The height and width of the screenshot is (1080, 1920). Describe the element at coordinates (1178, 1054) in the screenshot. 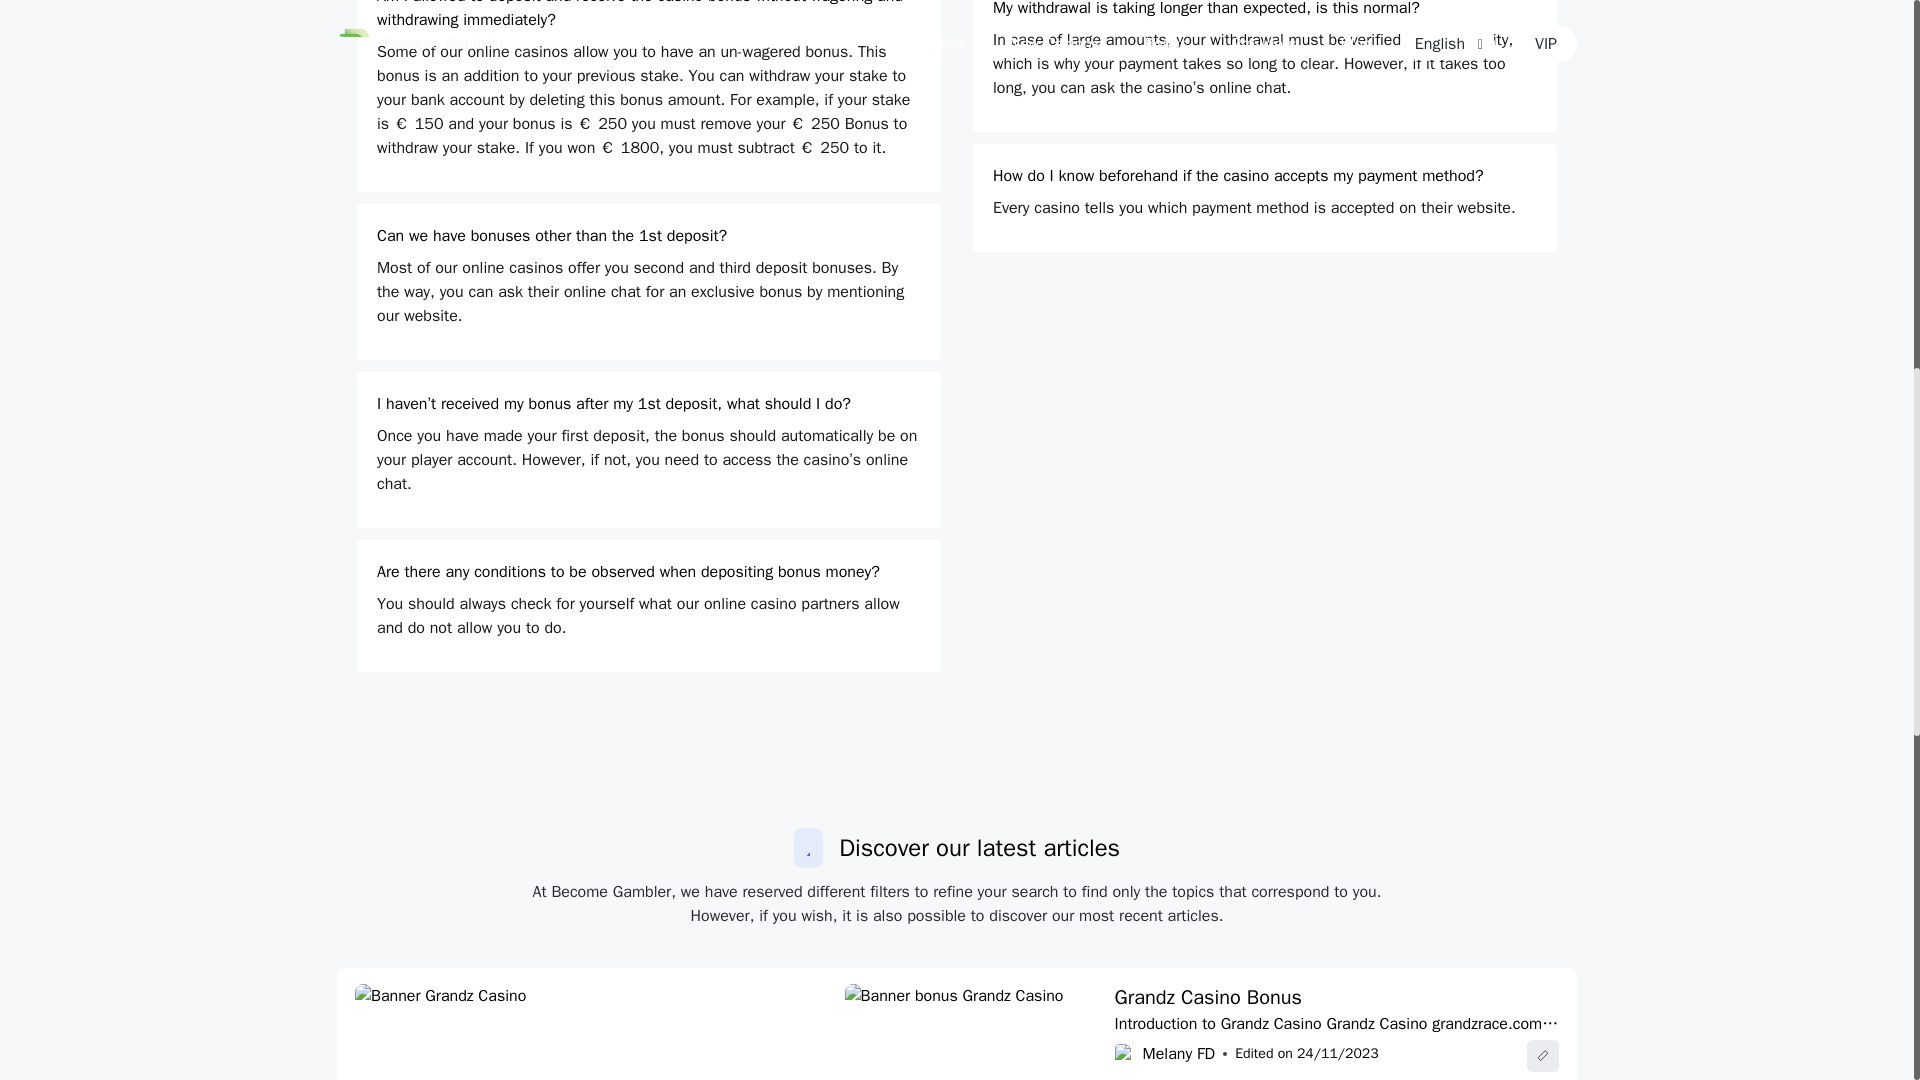

I see `Melany FD` at that location.